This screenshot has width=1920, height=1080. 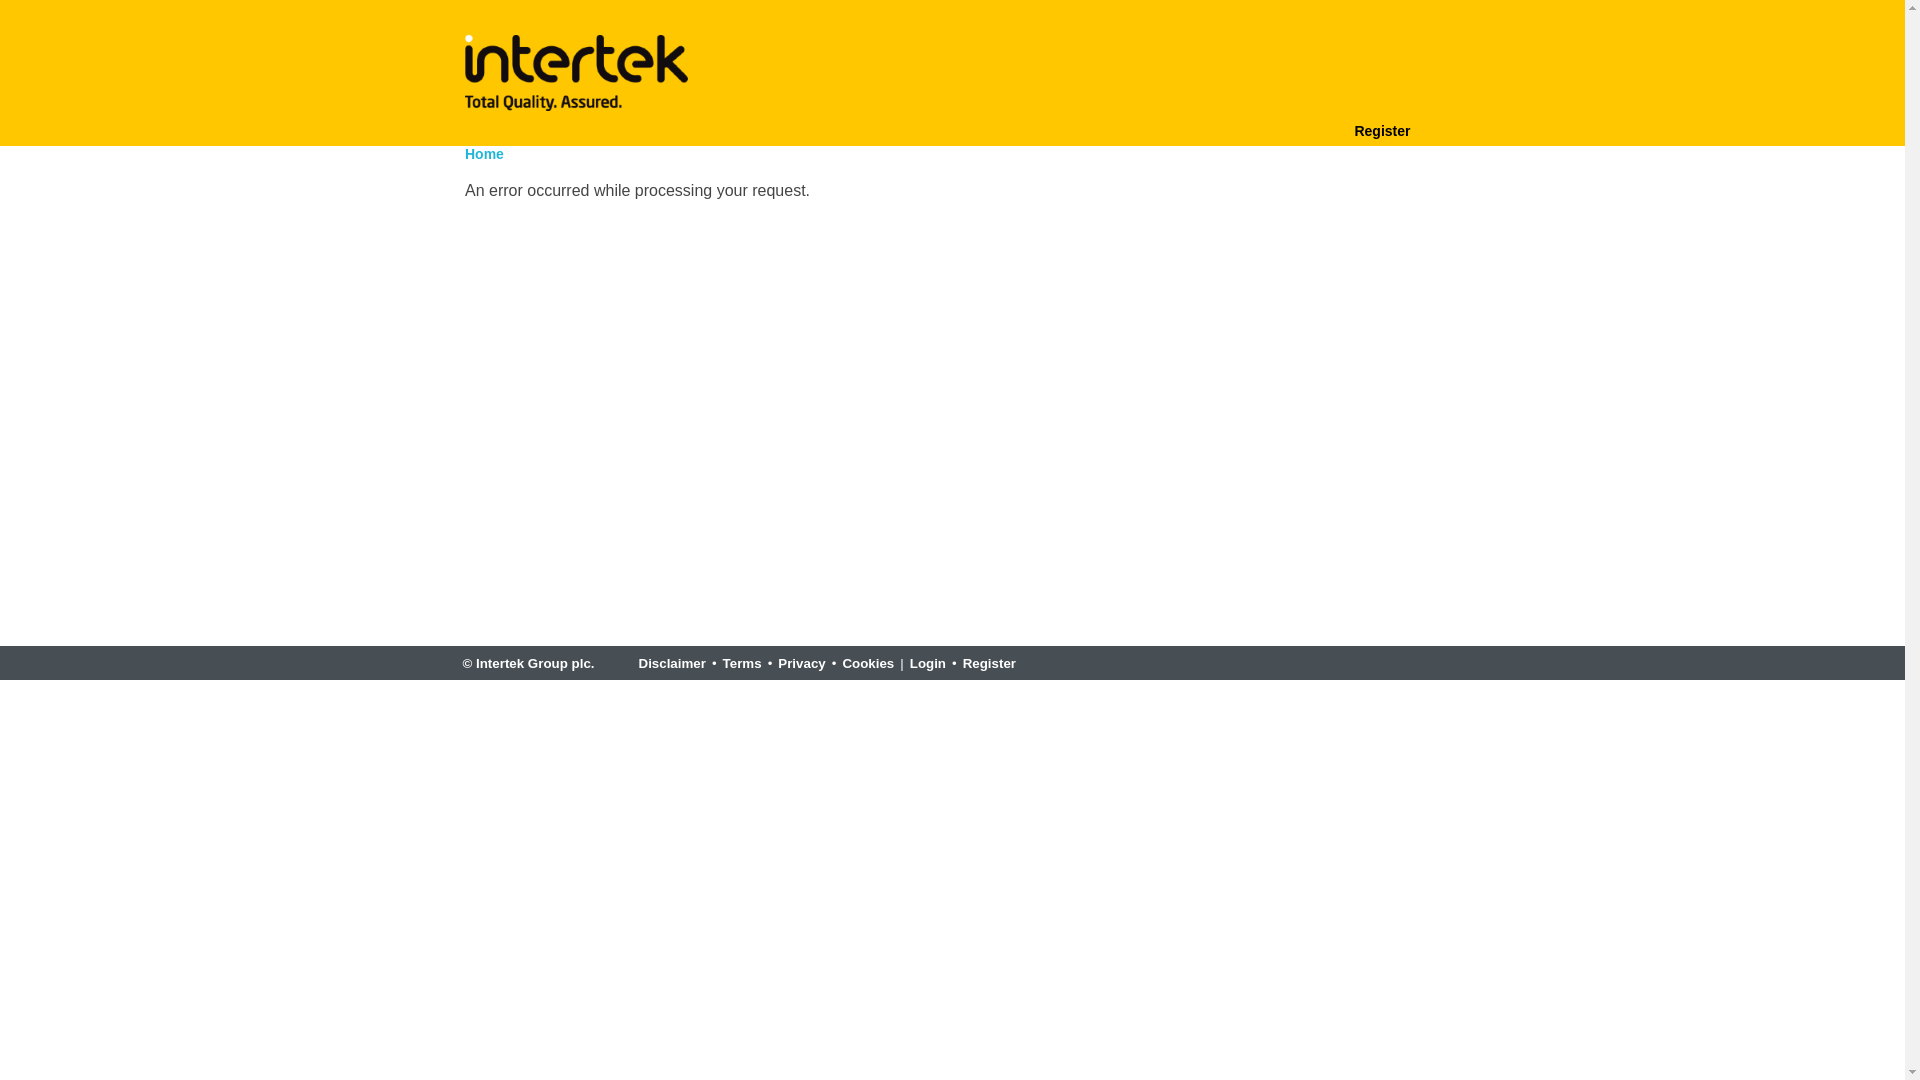 I want to click on  , so click(x=1313, y=128).